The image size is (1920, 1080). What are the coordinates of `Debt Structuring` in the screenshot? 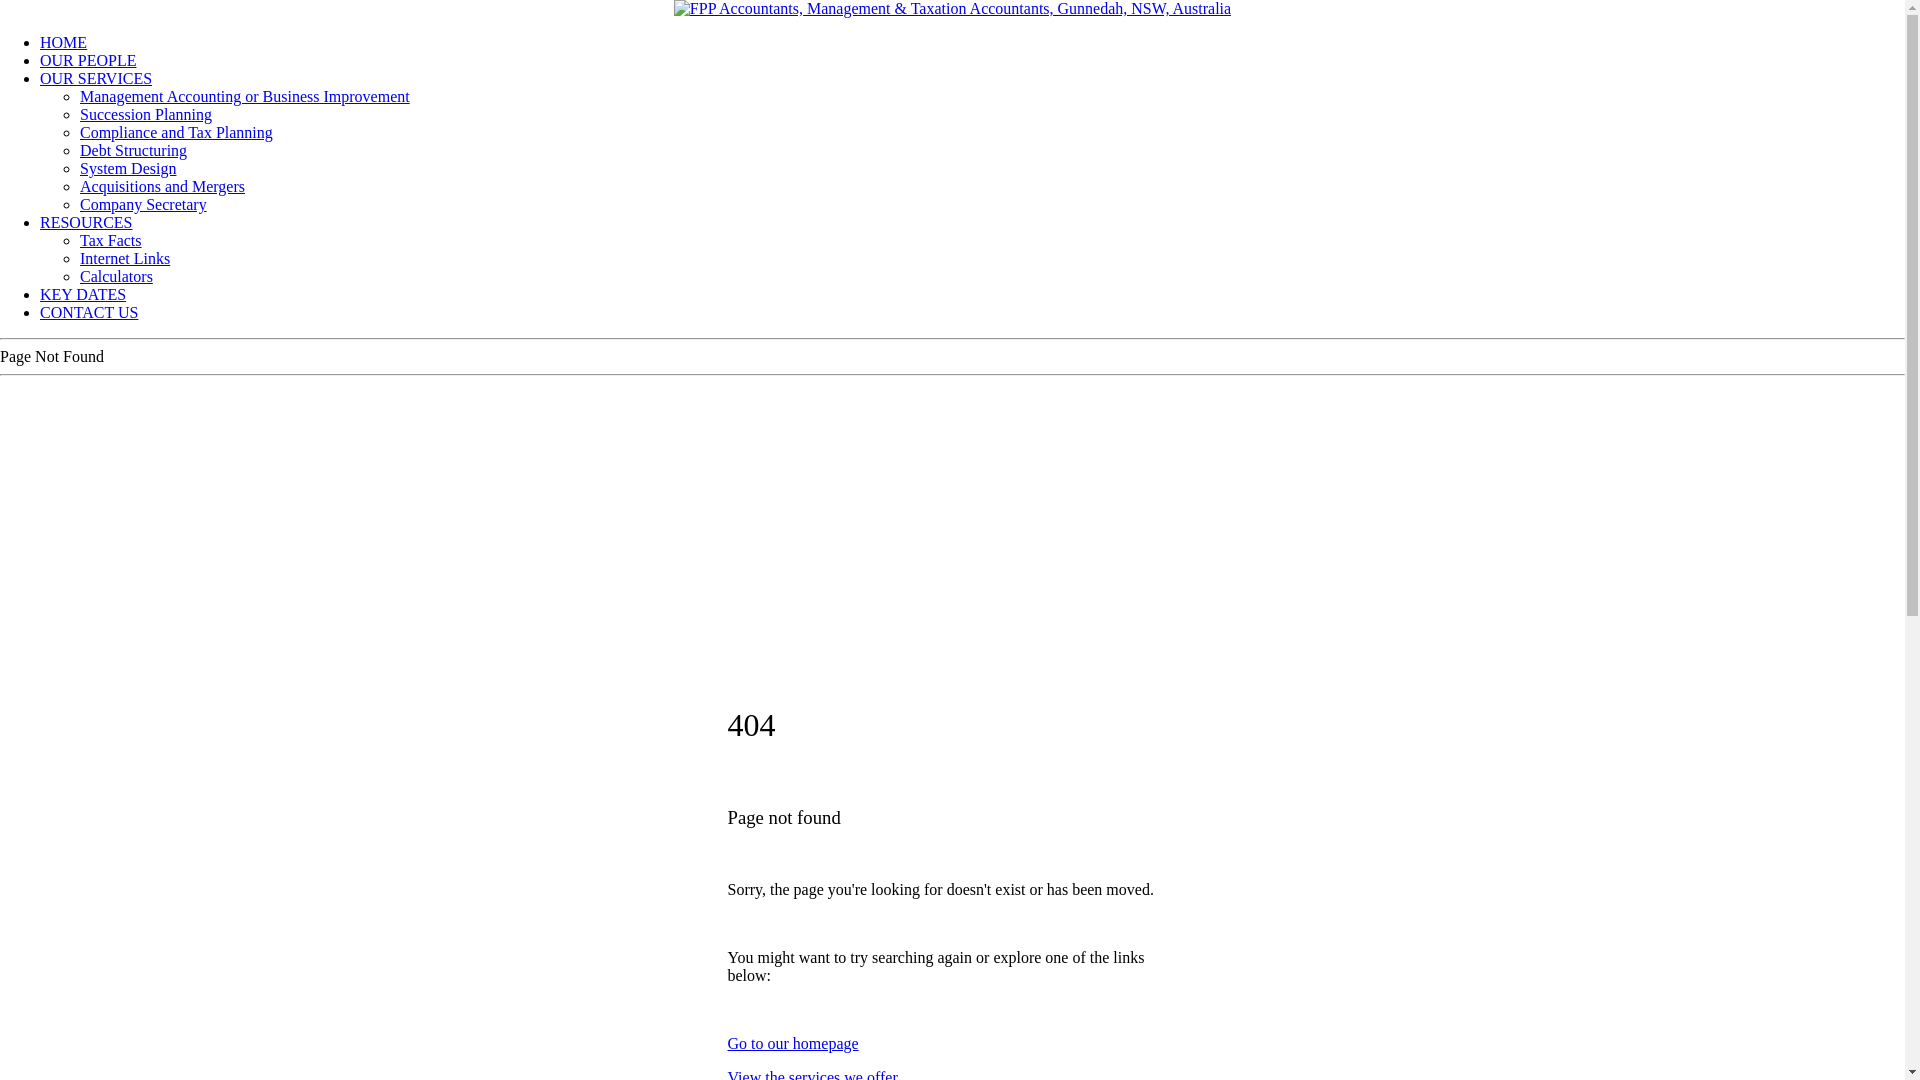 It's located at (134, 150).